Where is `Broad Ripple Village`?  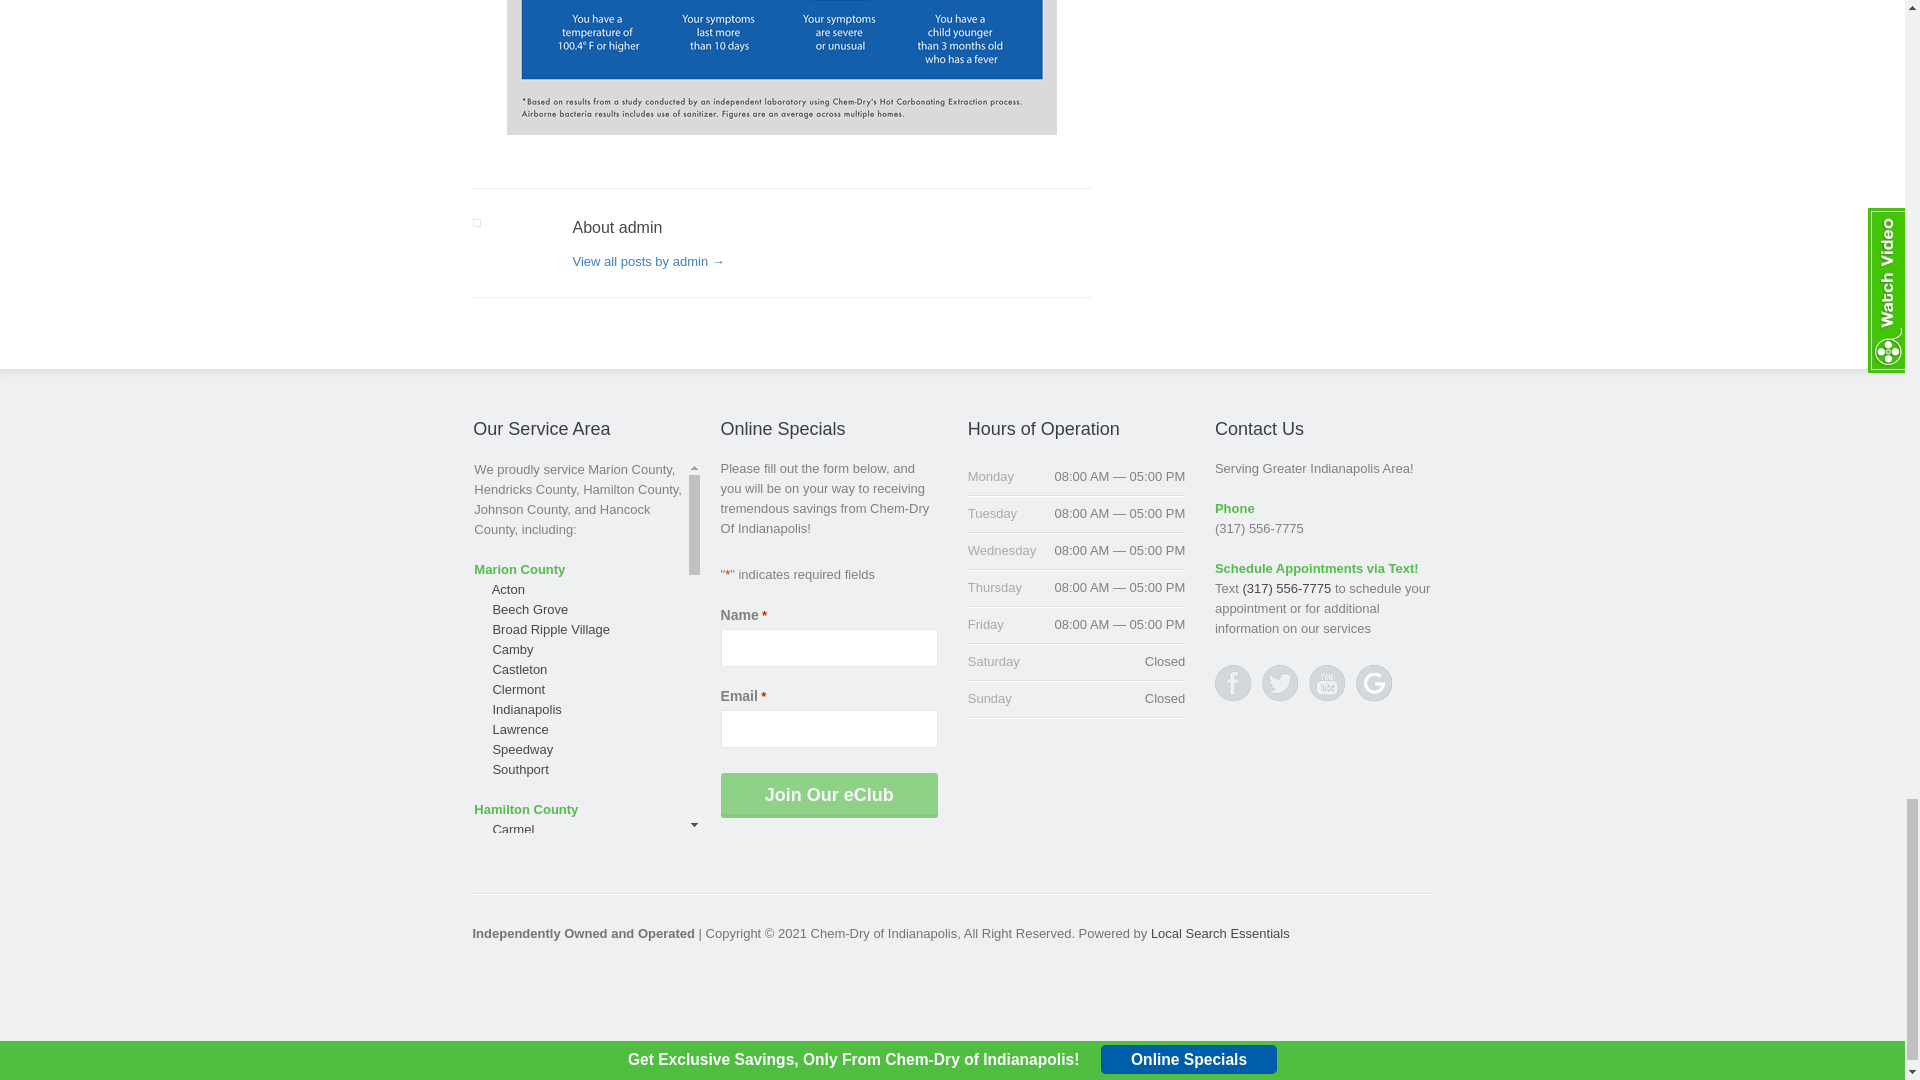
Broad Ripple Village is located at coordinates (550, 630).